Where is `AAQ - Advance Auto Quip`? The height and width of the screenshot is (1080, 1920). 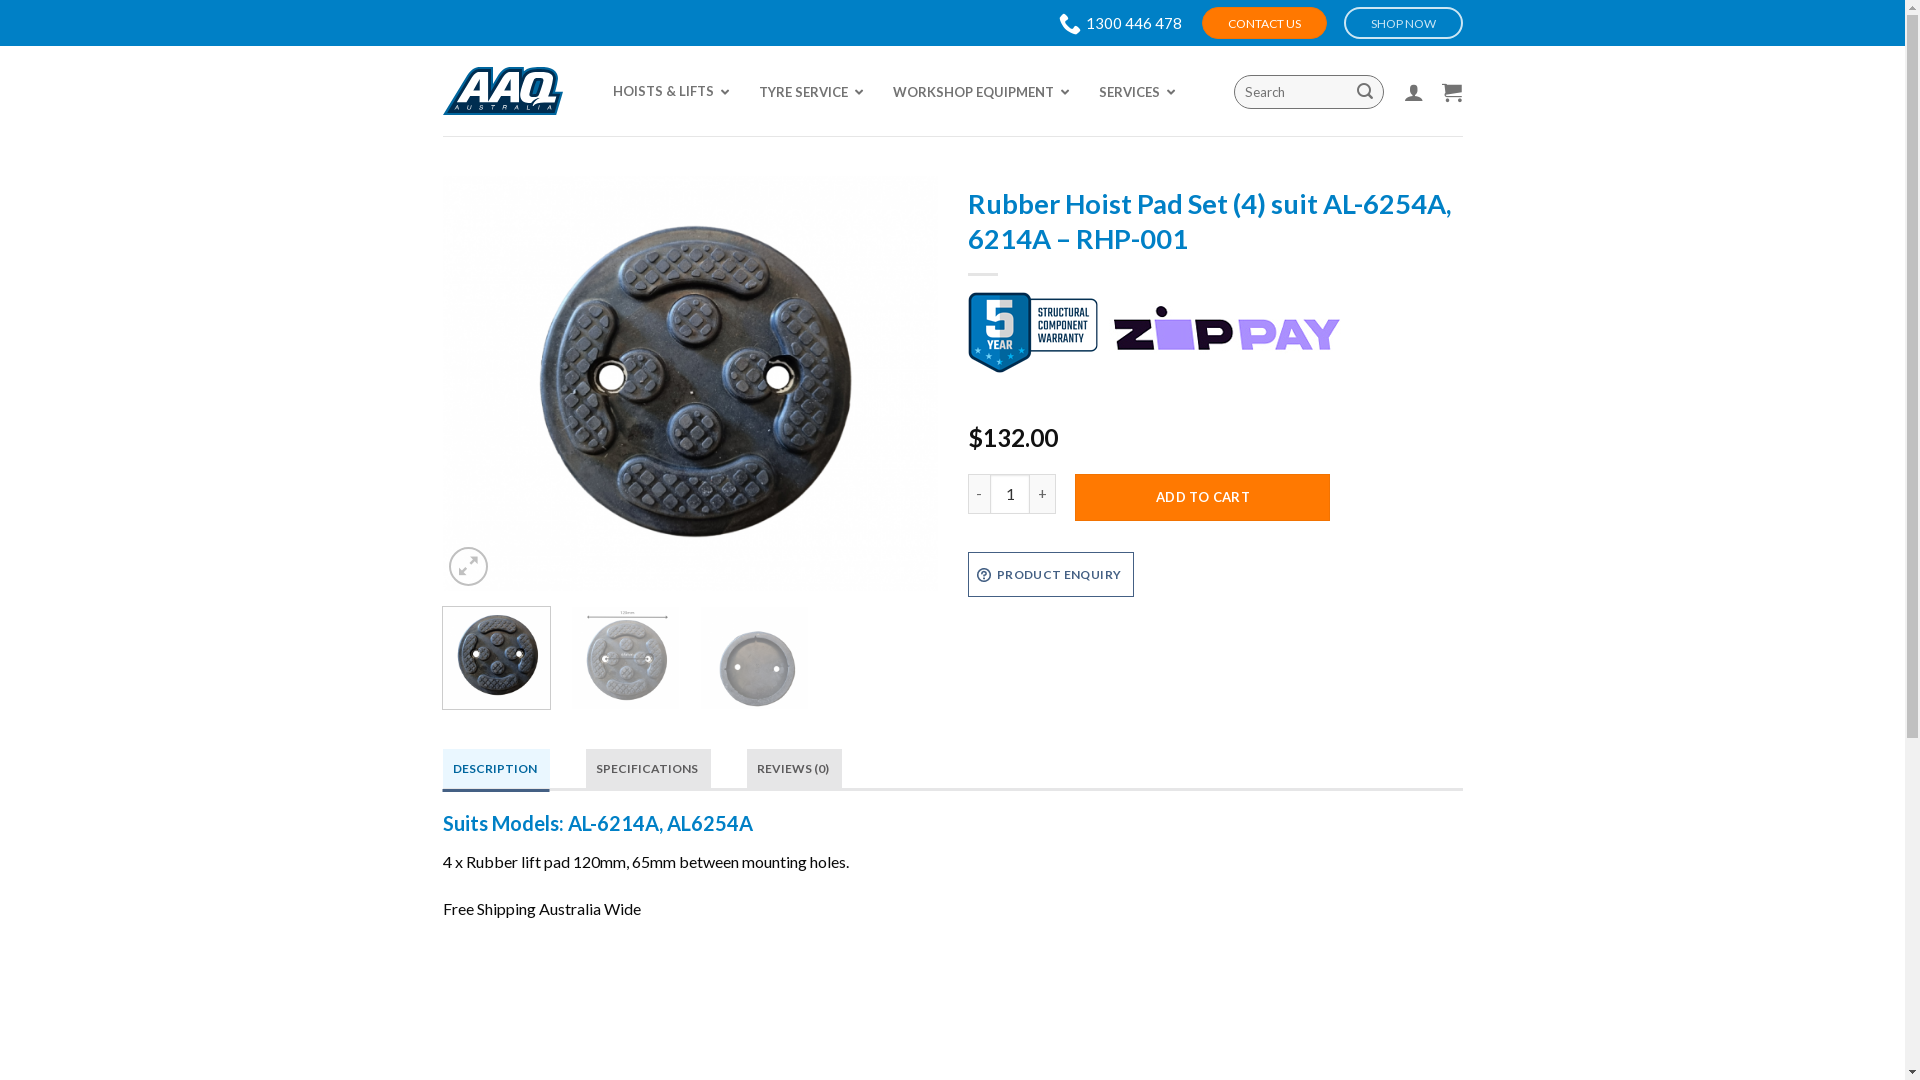
AAQ - Advance Auto Quip is located at coordinates (502, 91).